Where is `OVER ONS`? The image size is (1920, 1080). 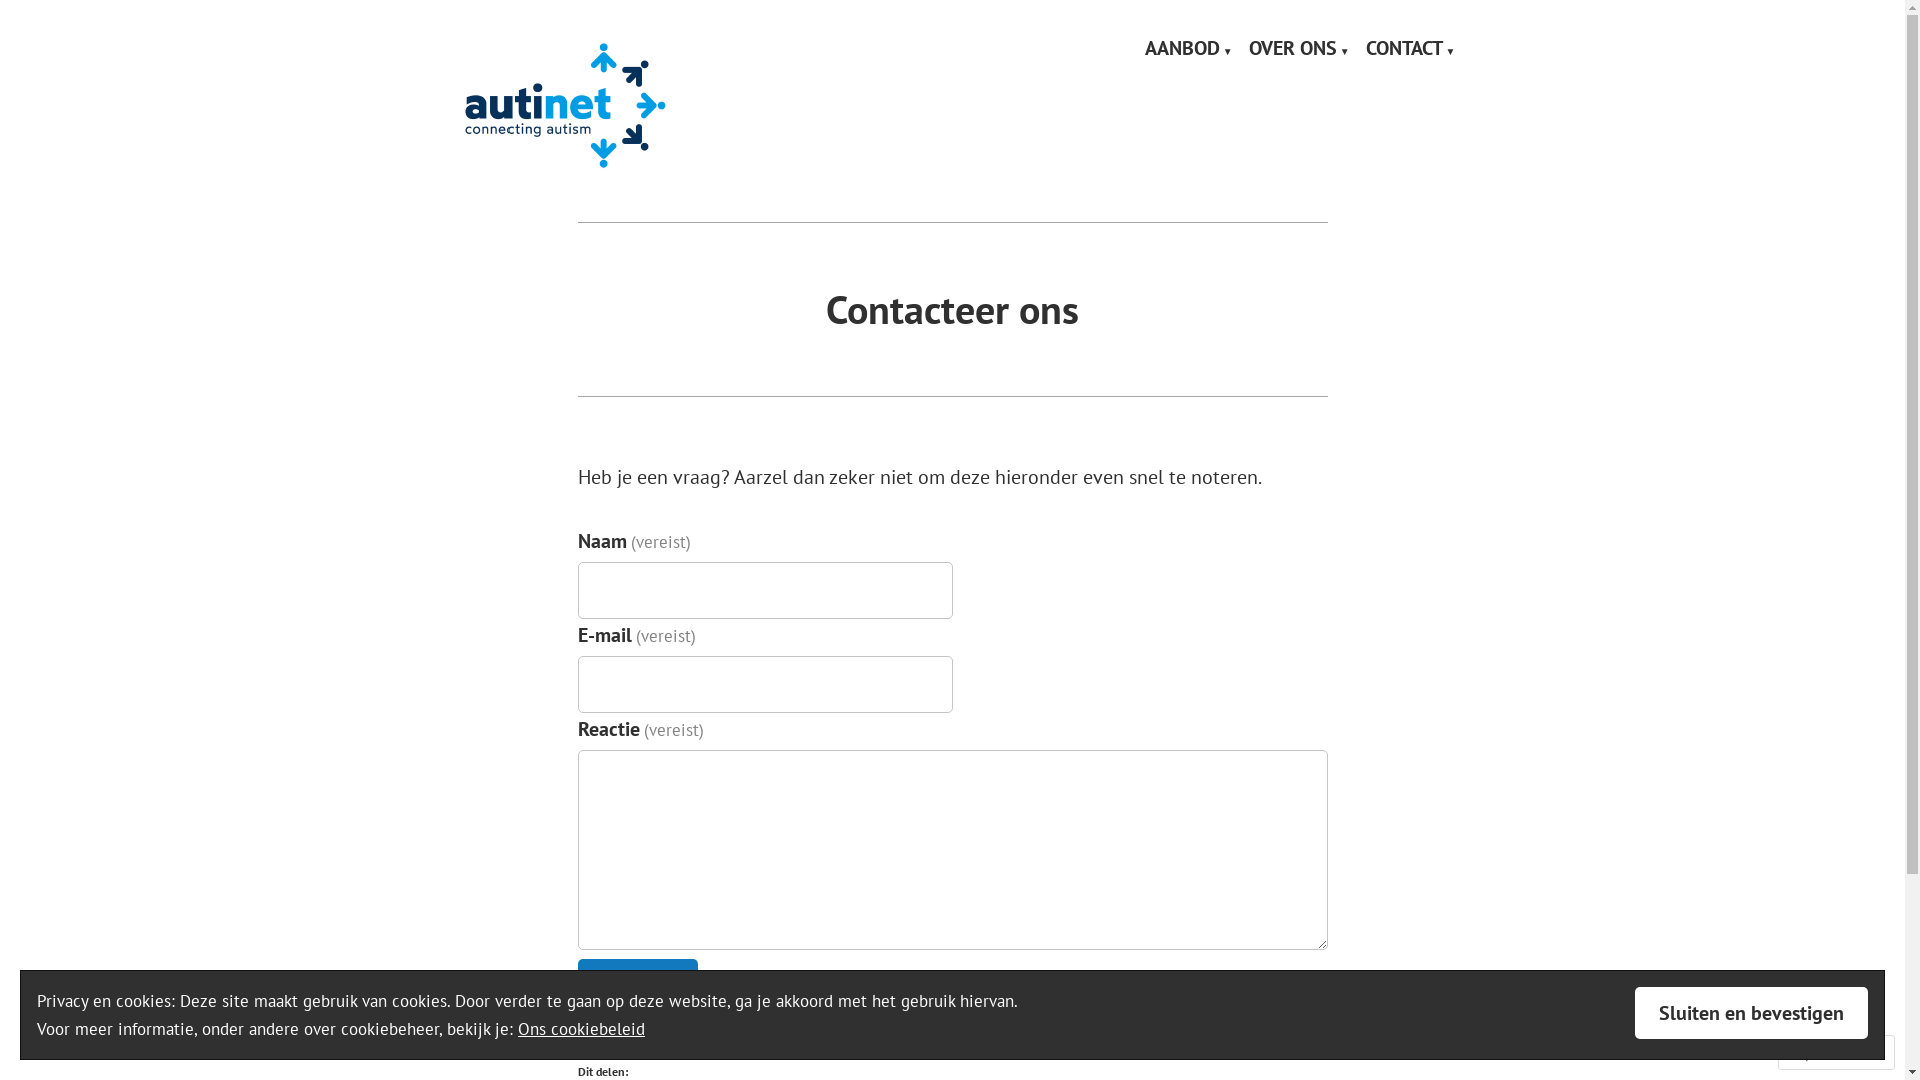 OVER ONS is located at coordinates (1300, 49).